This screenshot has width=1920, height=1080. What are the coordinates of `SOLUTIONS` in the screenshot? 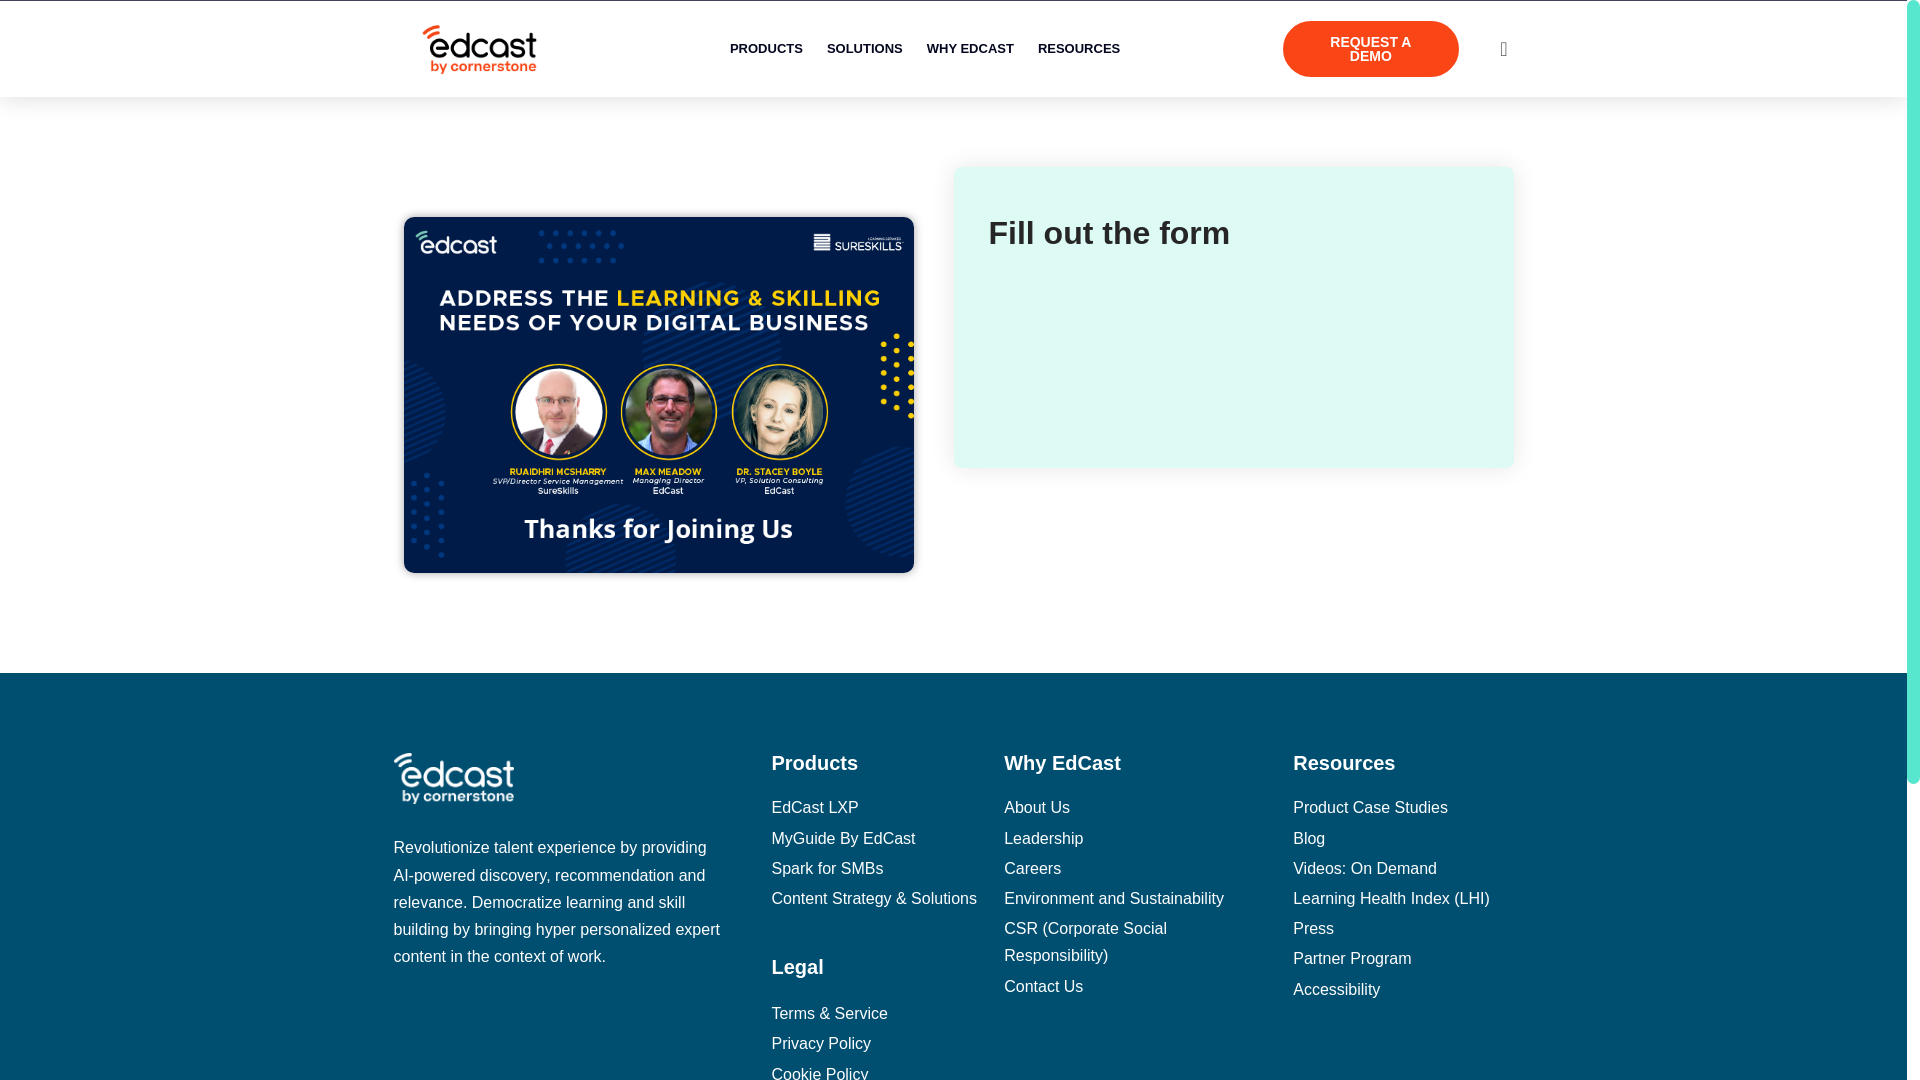 It's located at (864, 48).